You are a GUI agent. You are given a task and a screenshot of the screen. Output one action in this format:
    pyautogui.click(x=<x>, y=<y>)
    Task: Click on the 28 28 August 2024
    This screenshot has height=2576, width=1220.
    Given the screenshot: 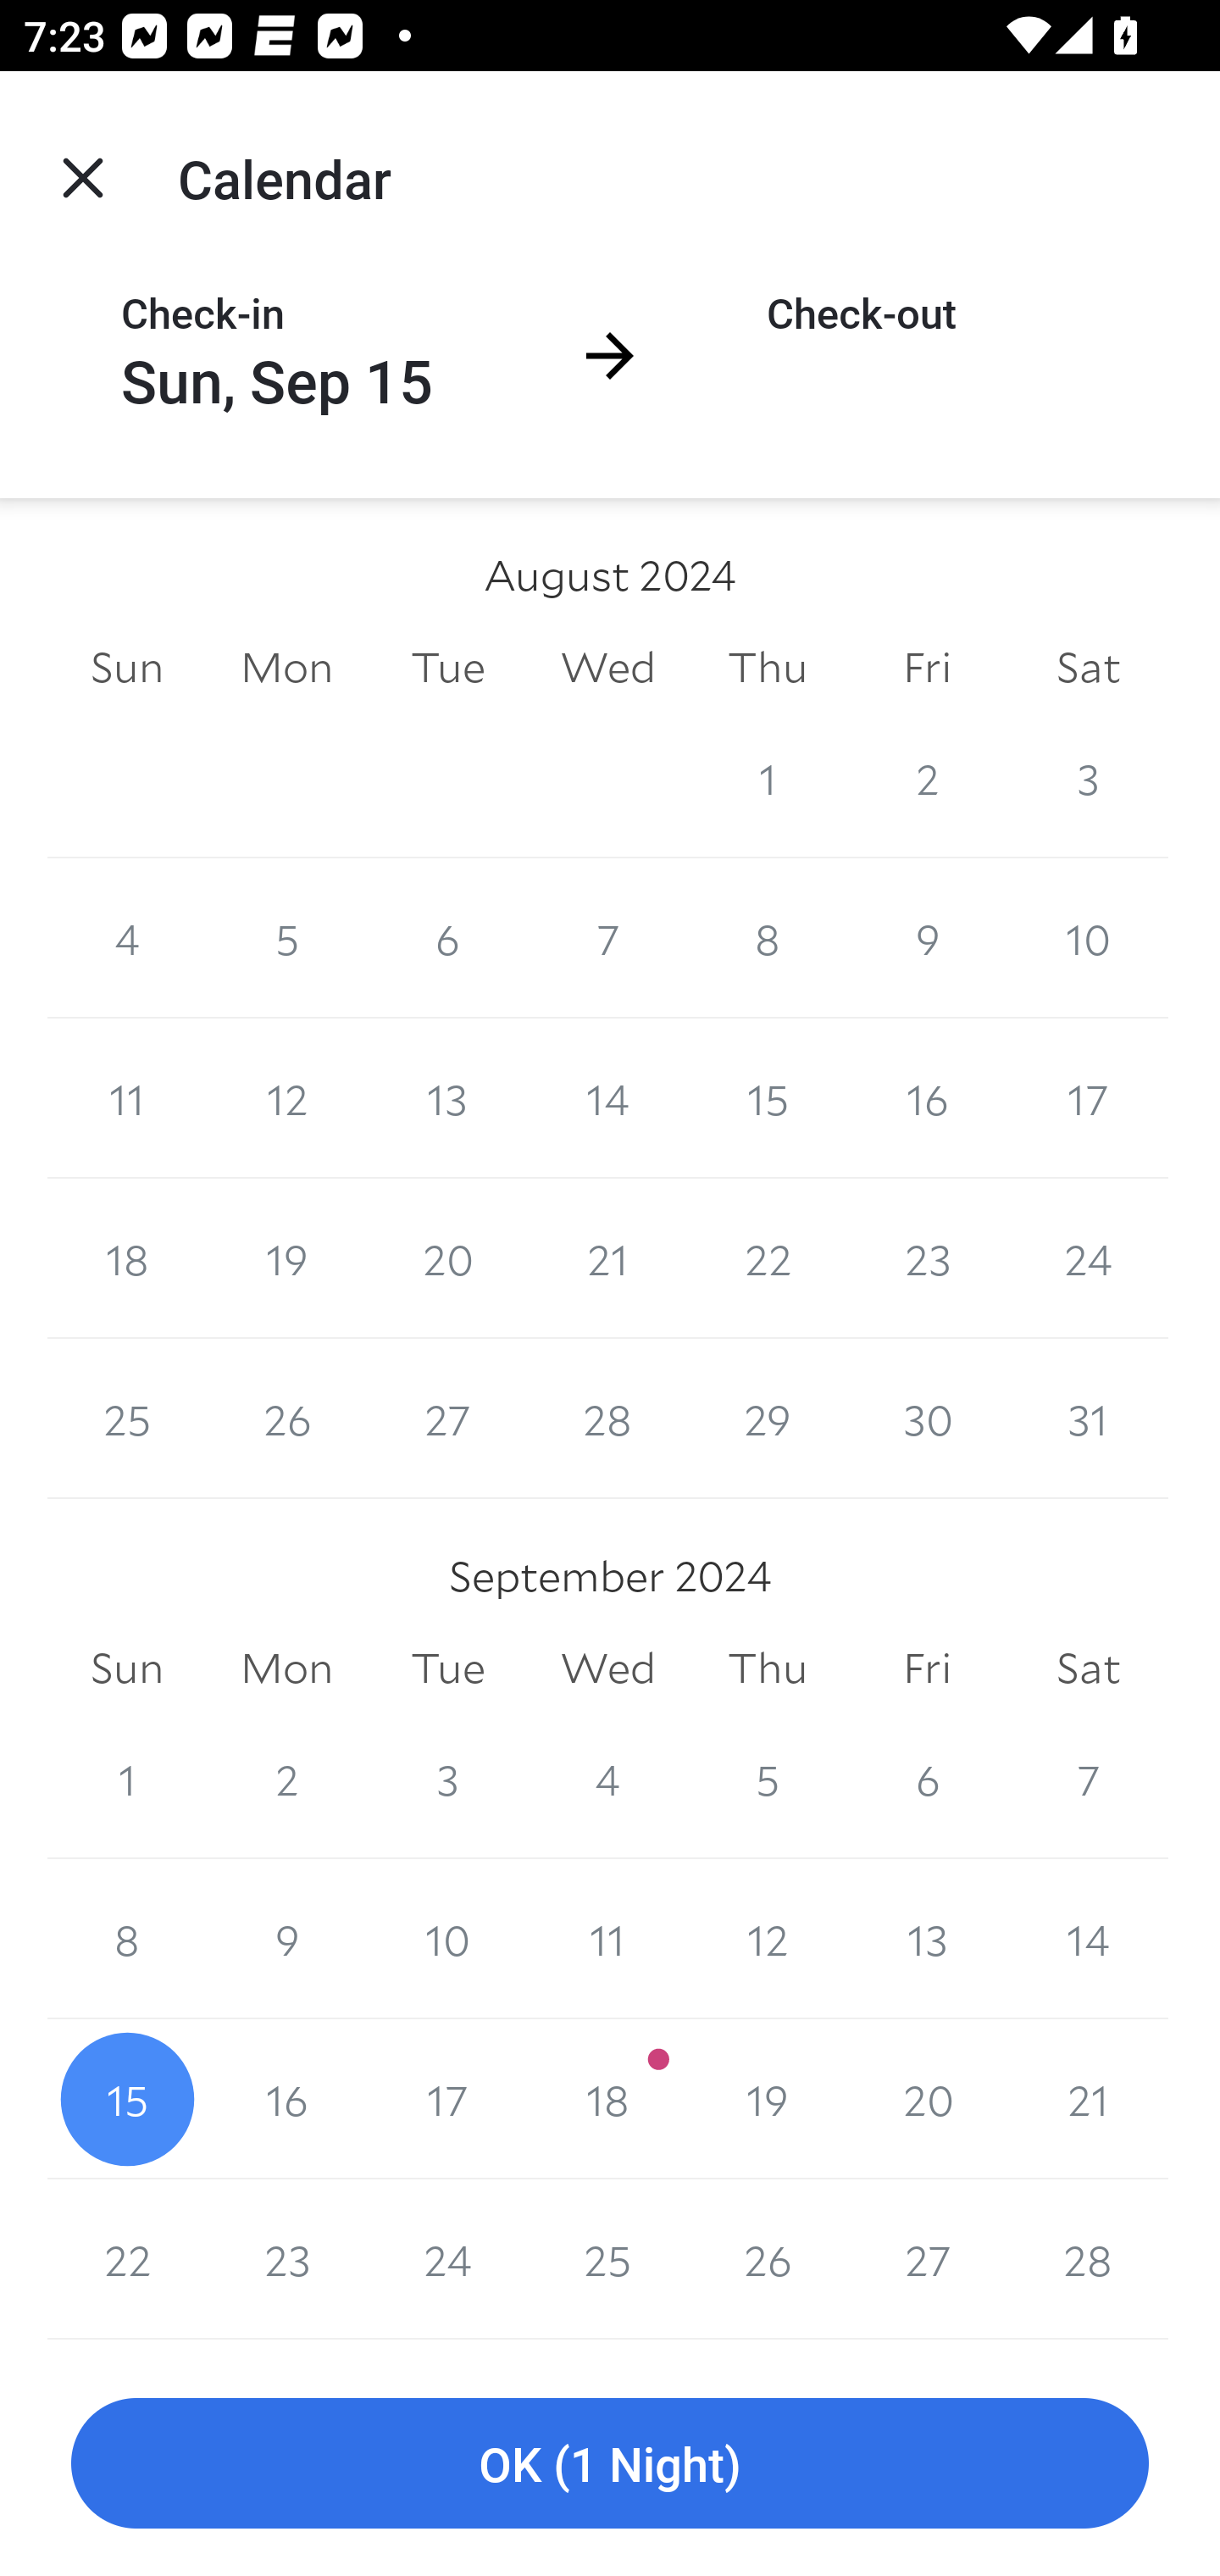 What is the action you would take?
    pyautogui.click(x=608, y=1418)
    